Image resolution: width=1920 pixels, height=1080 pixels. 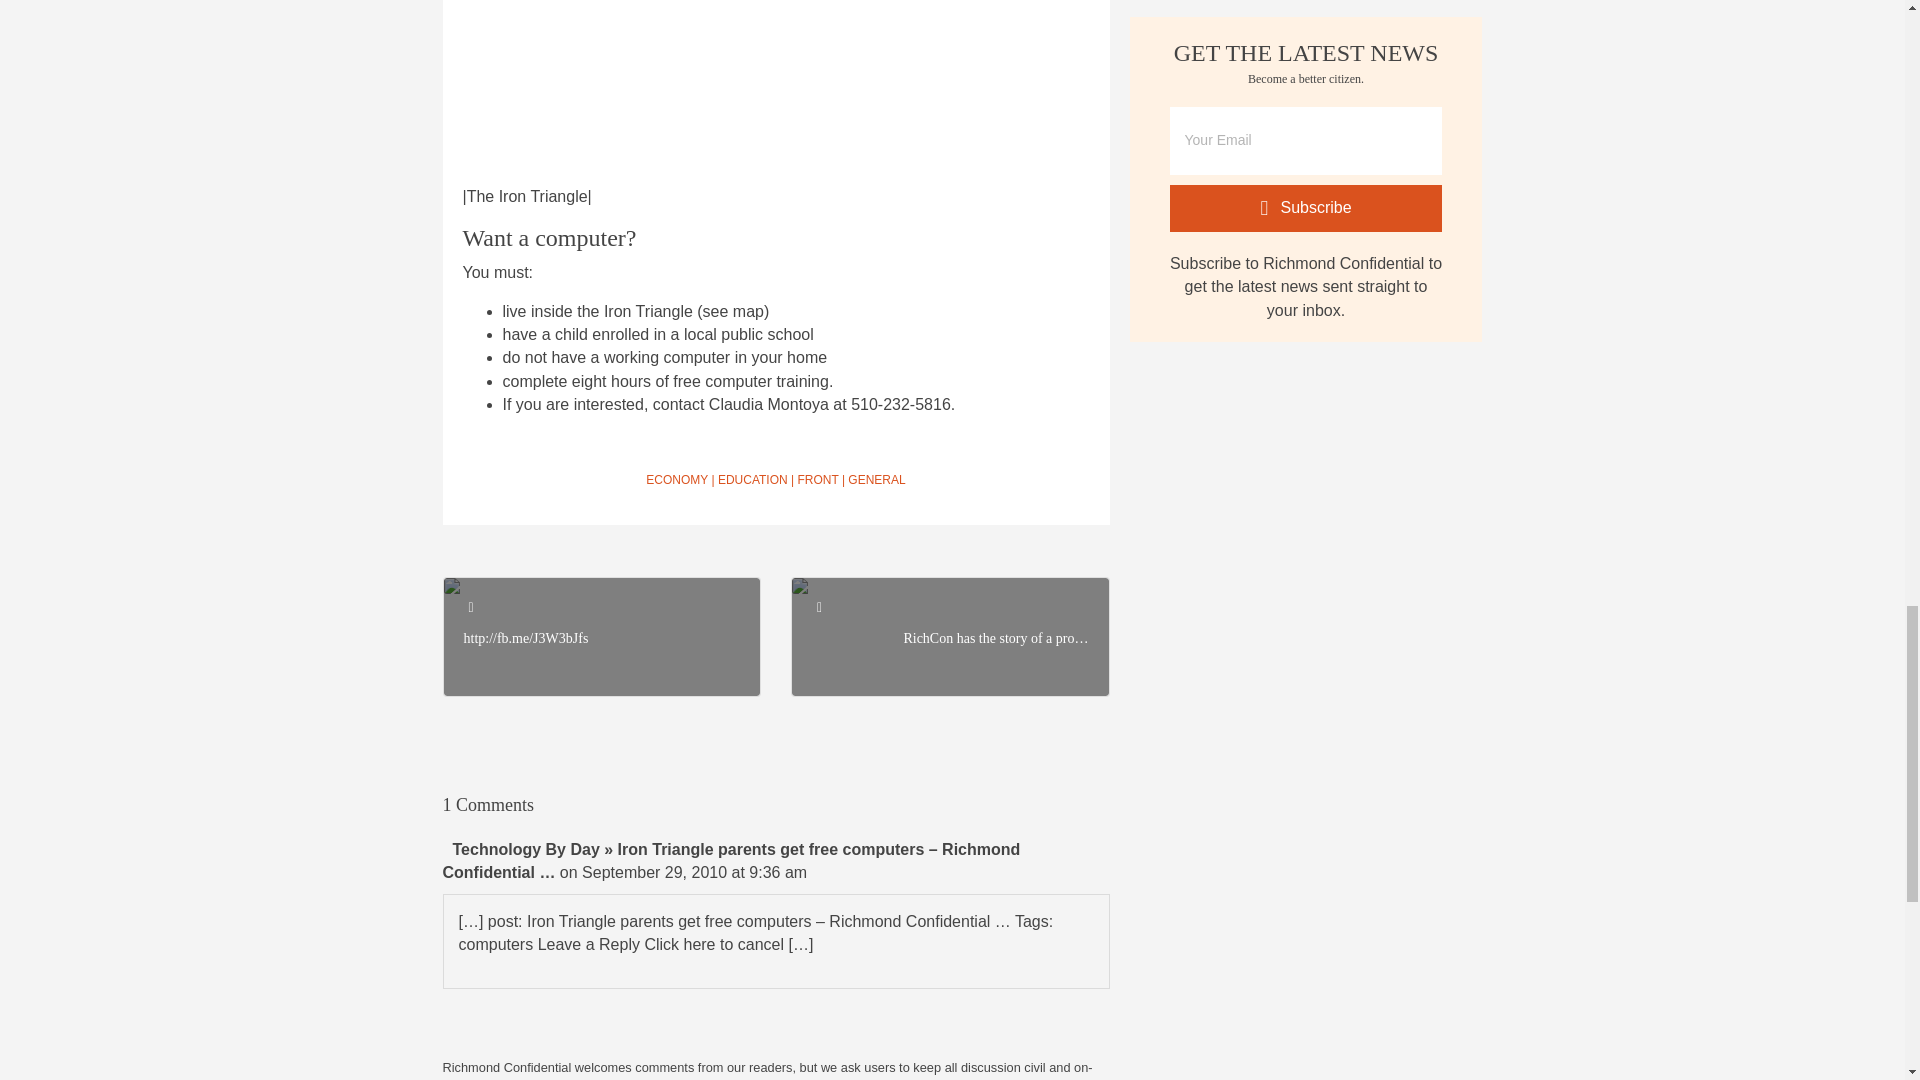 What do you see at coordinates (1306, 208) in the screenshot?
I see `Subscribe` at bounding box center [1306, 208].